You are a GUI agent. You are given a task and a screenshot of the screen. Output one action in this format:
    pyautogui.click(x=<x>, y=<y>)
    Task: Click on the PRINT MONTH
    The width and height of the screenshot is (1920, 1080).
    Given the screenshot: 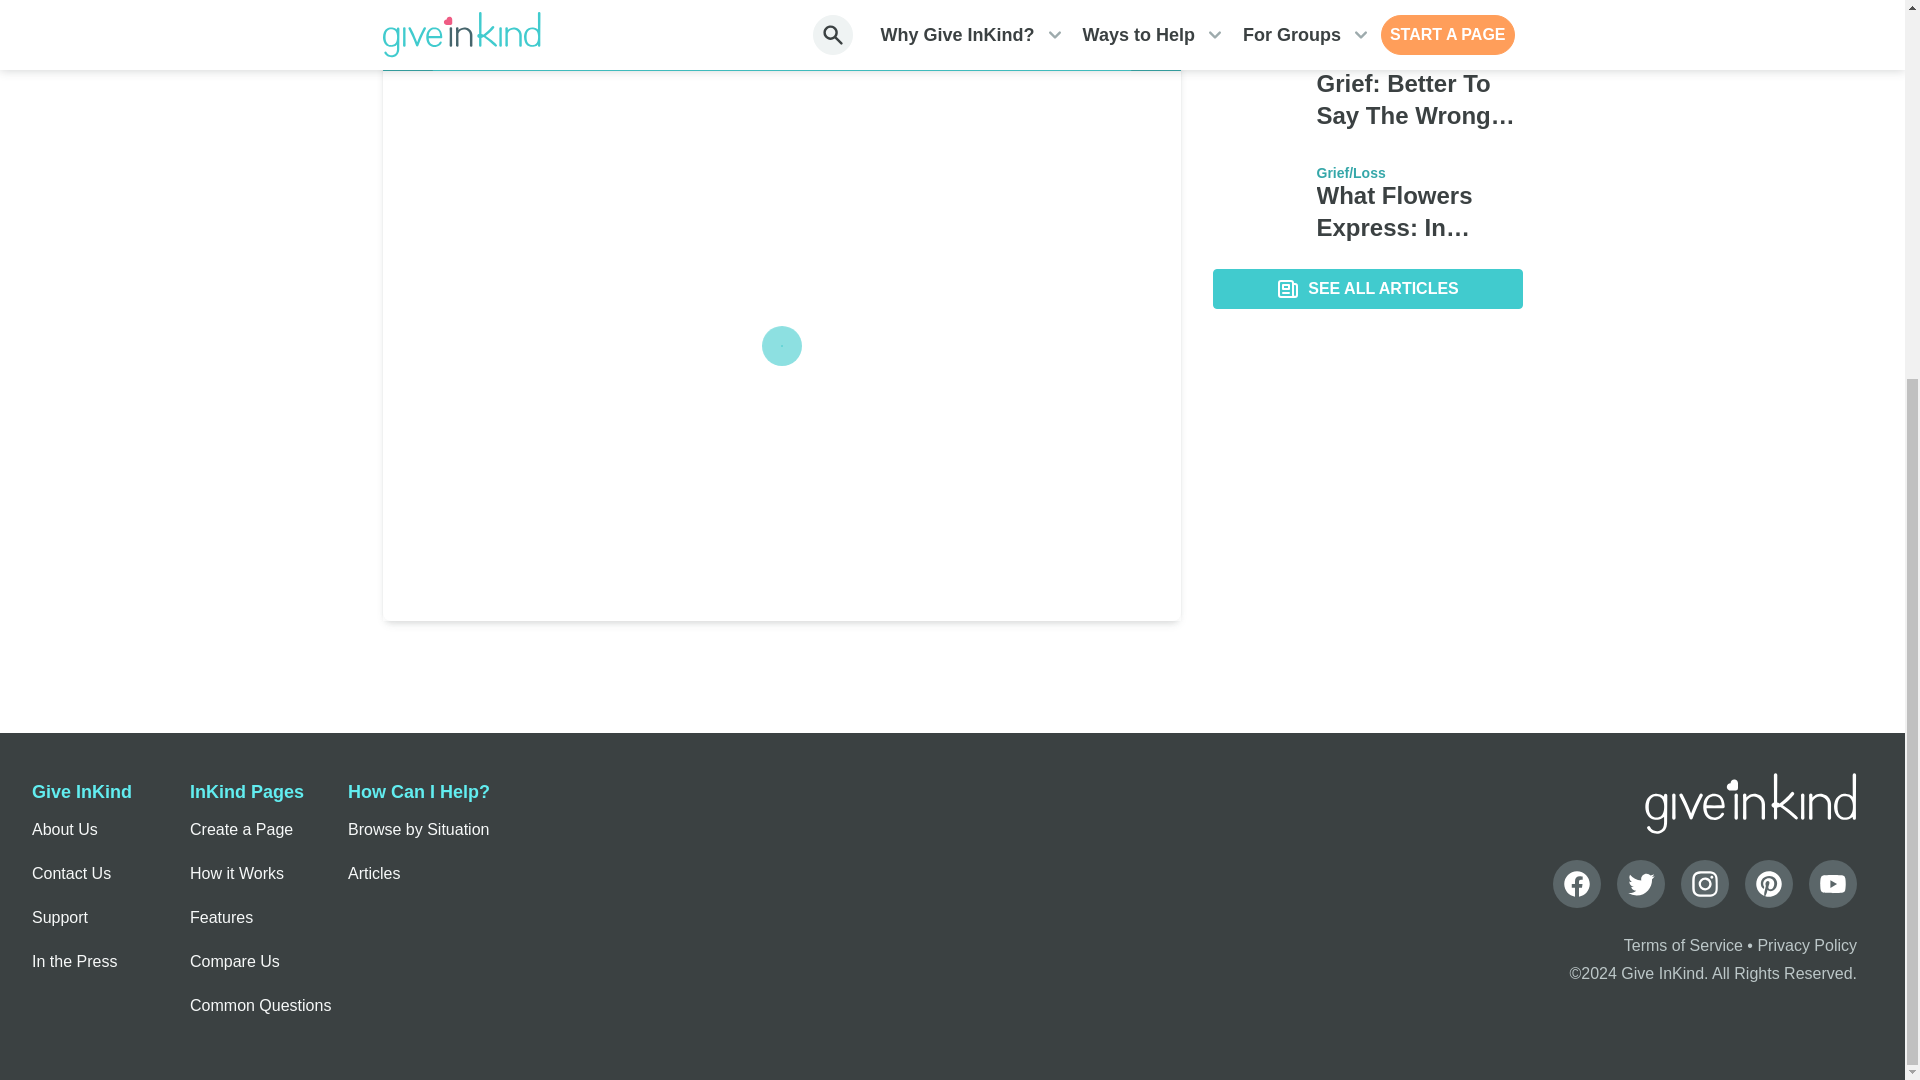 What is the action you would take?
    pyautogui.click(x=1096, y=6)
    